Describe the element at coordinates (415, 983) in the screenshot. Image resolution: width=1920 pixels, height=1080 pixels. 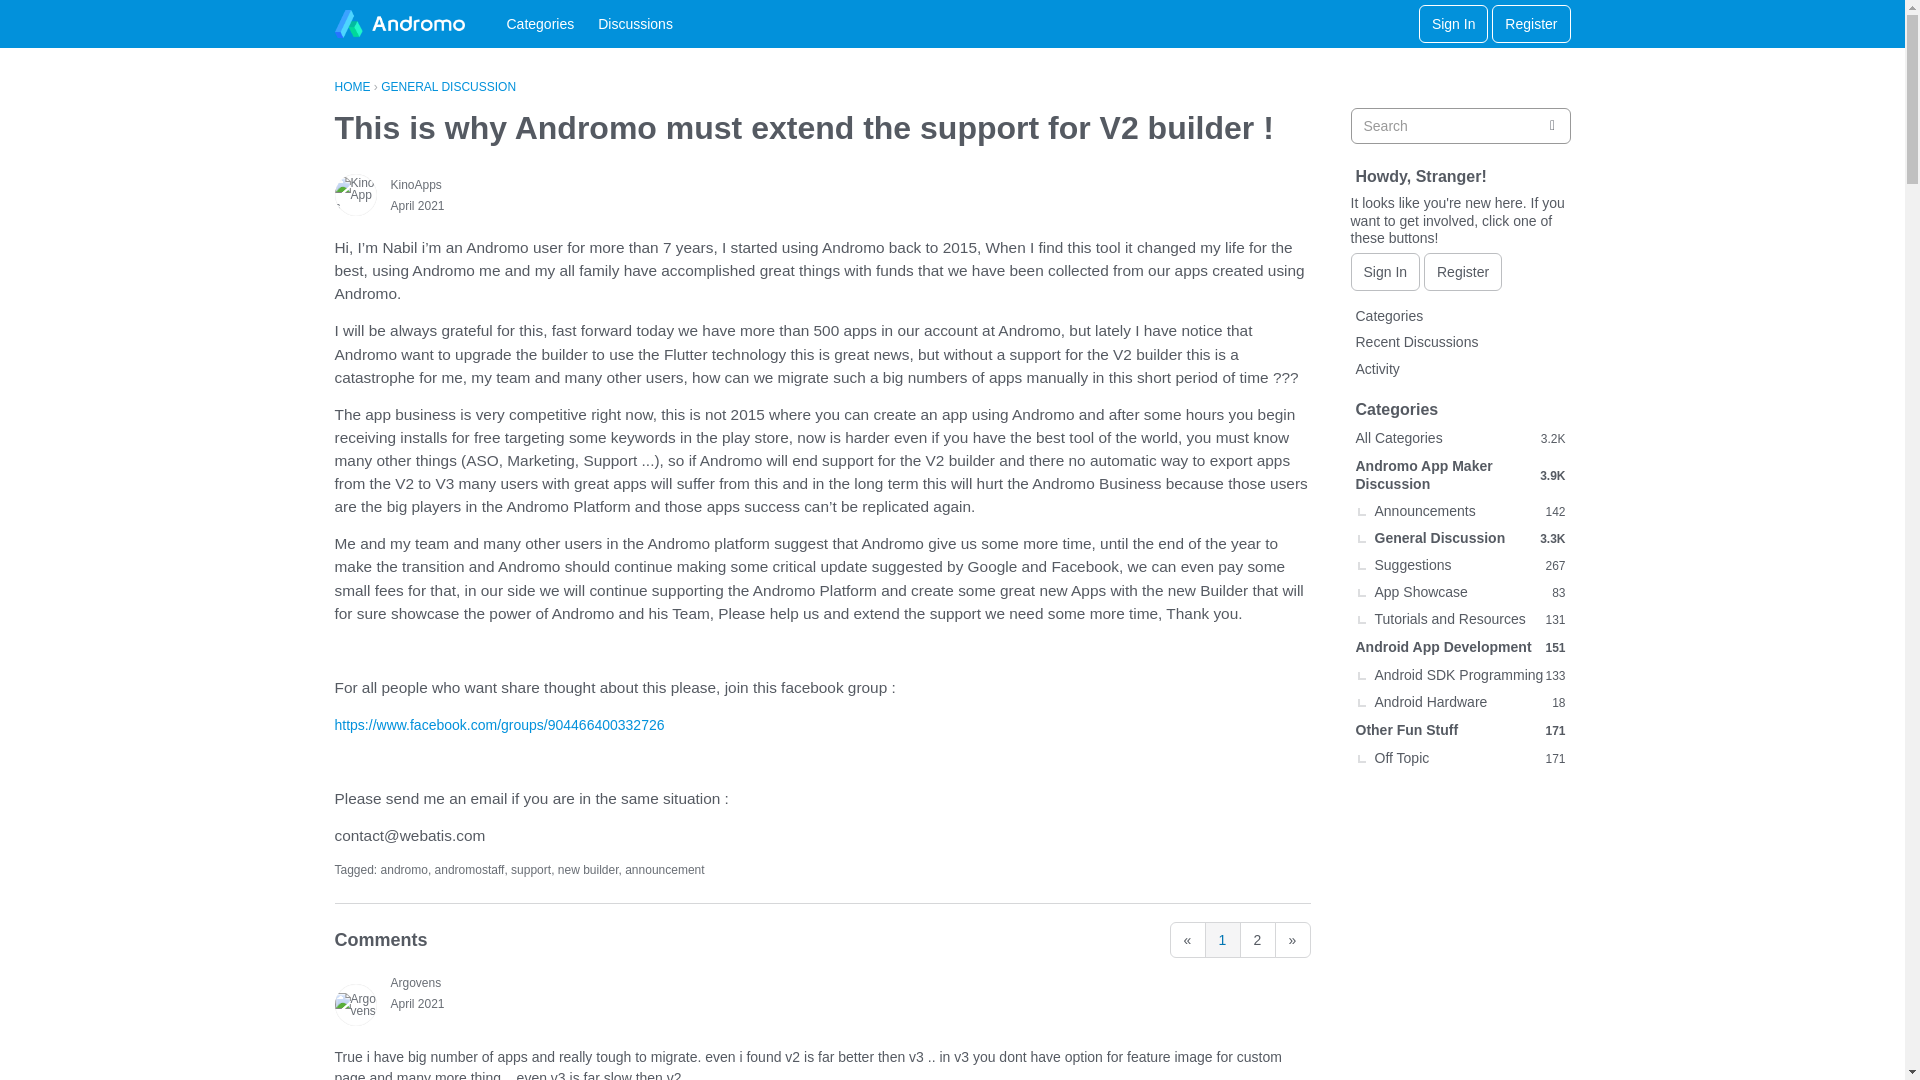
I see `Argovens` at that location.